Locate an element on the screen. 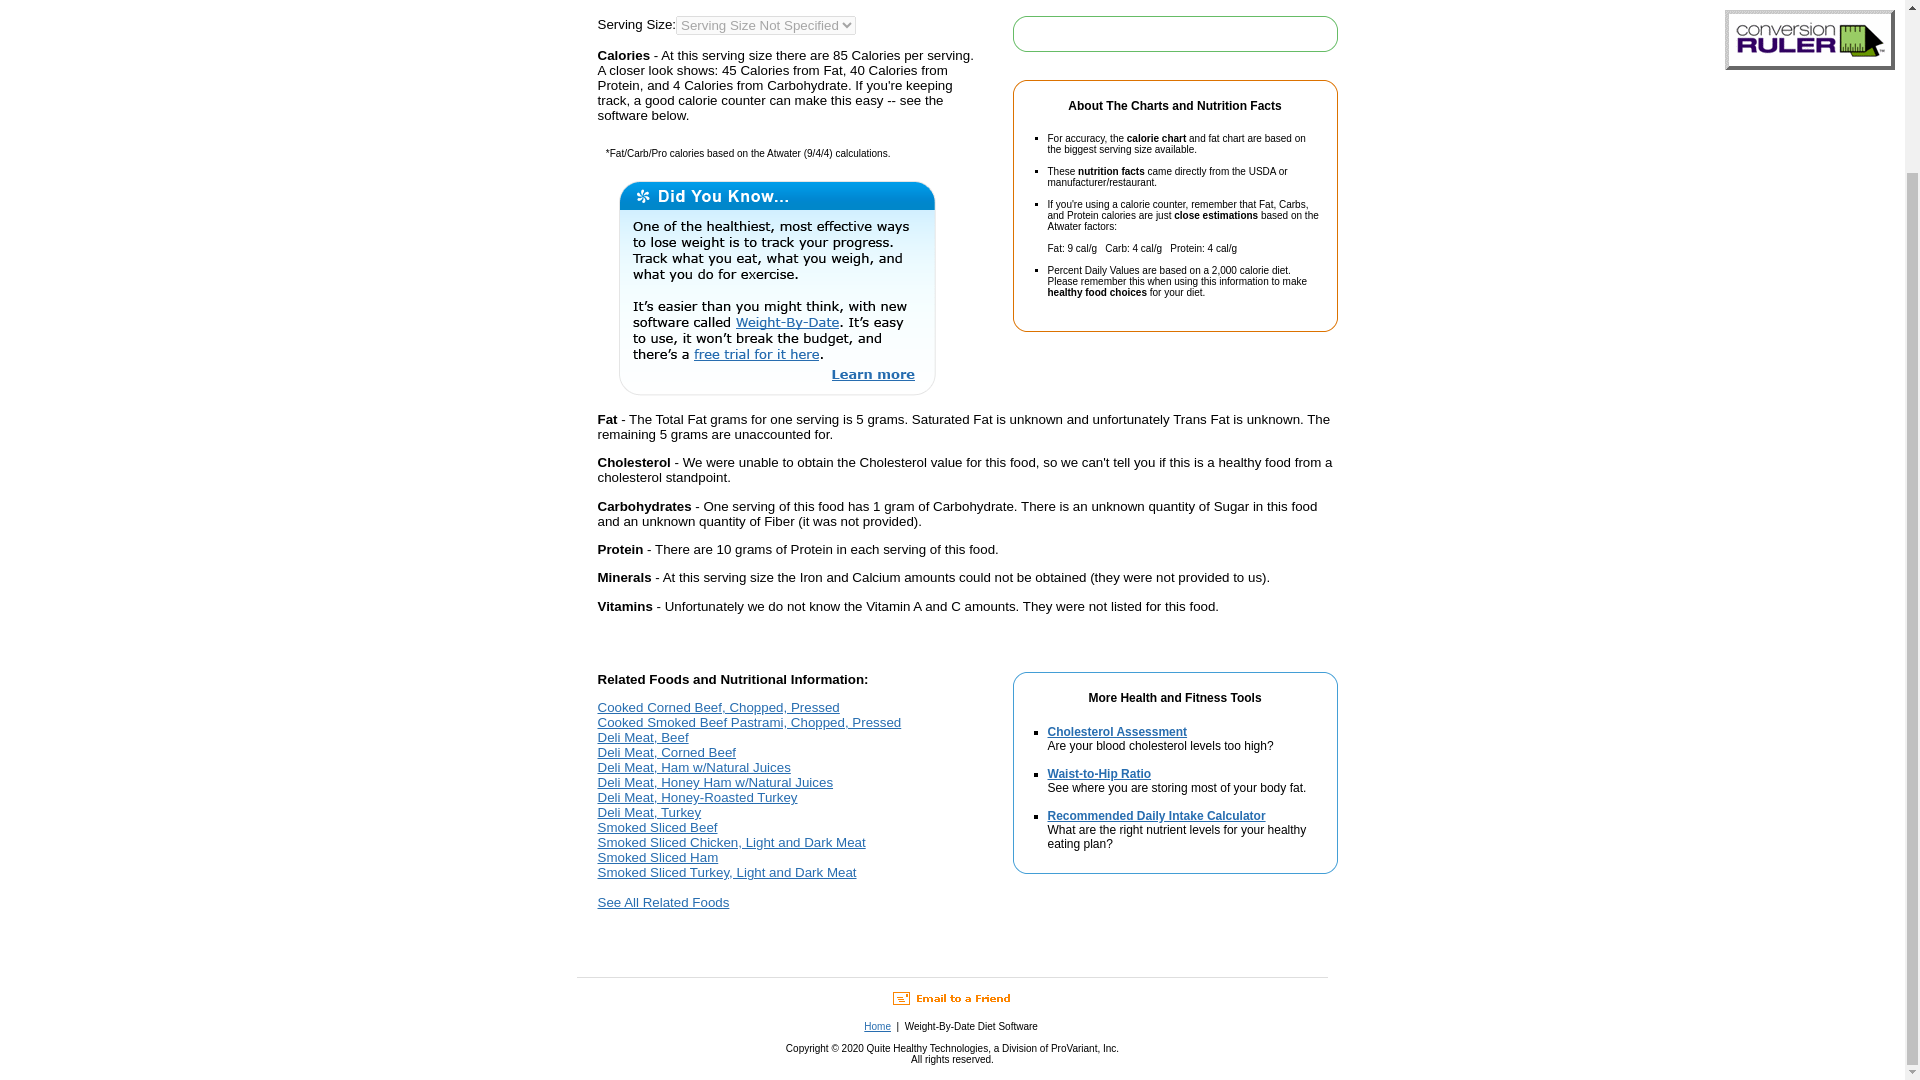 The width and height of the screenshot is (1920, 1080). Cooked Corned Beef, Chopped, Pressed is located at coordinates (718, 706).